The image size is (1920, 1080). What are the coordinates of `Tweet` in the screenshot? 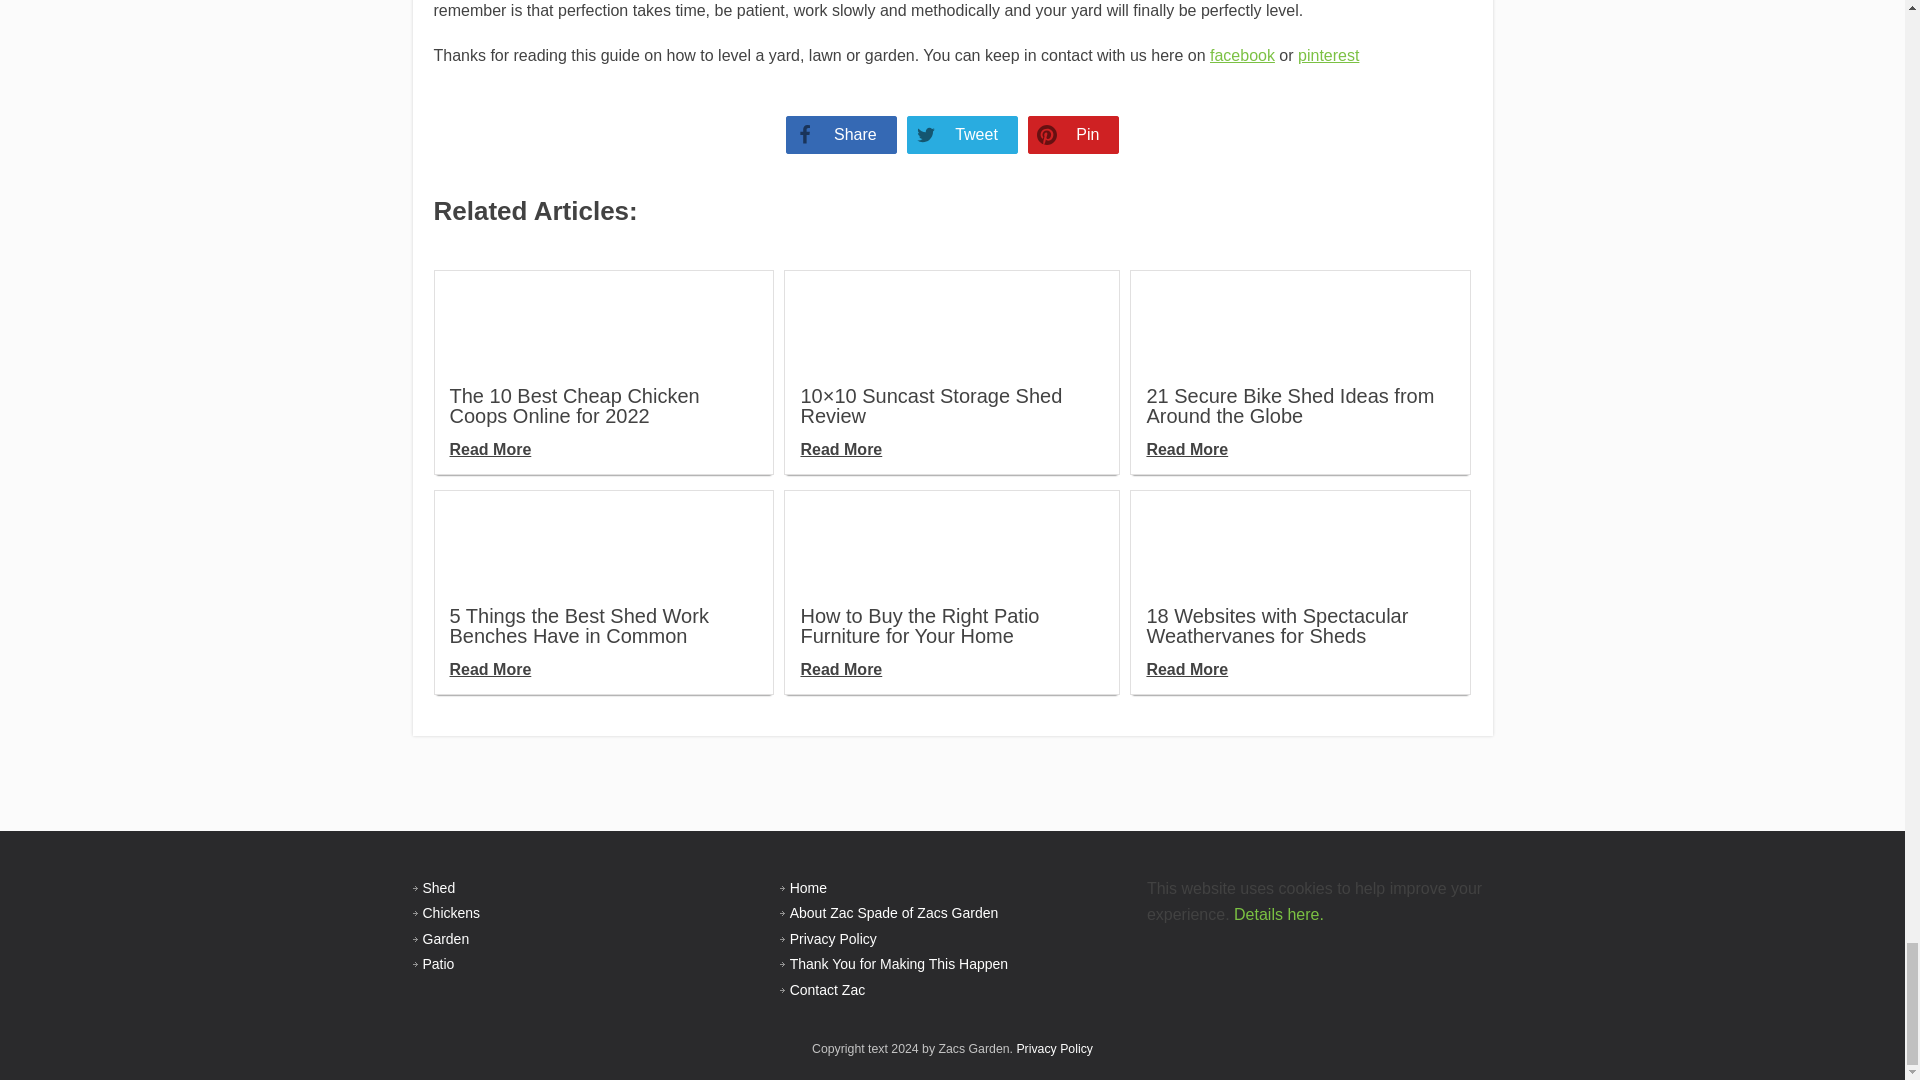 It's located at (962, 134).